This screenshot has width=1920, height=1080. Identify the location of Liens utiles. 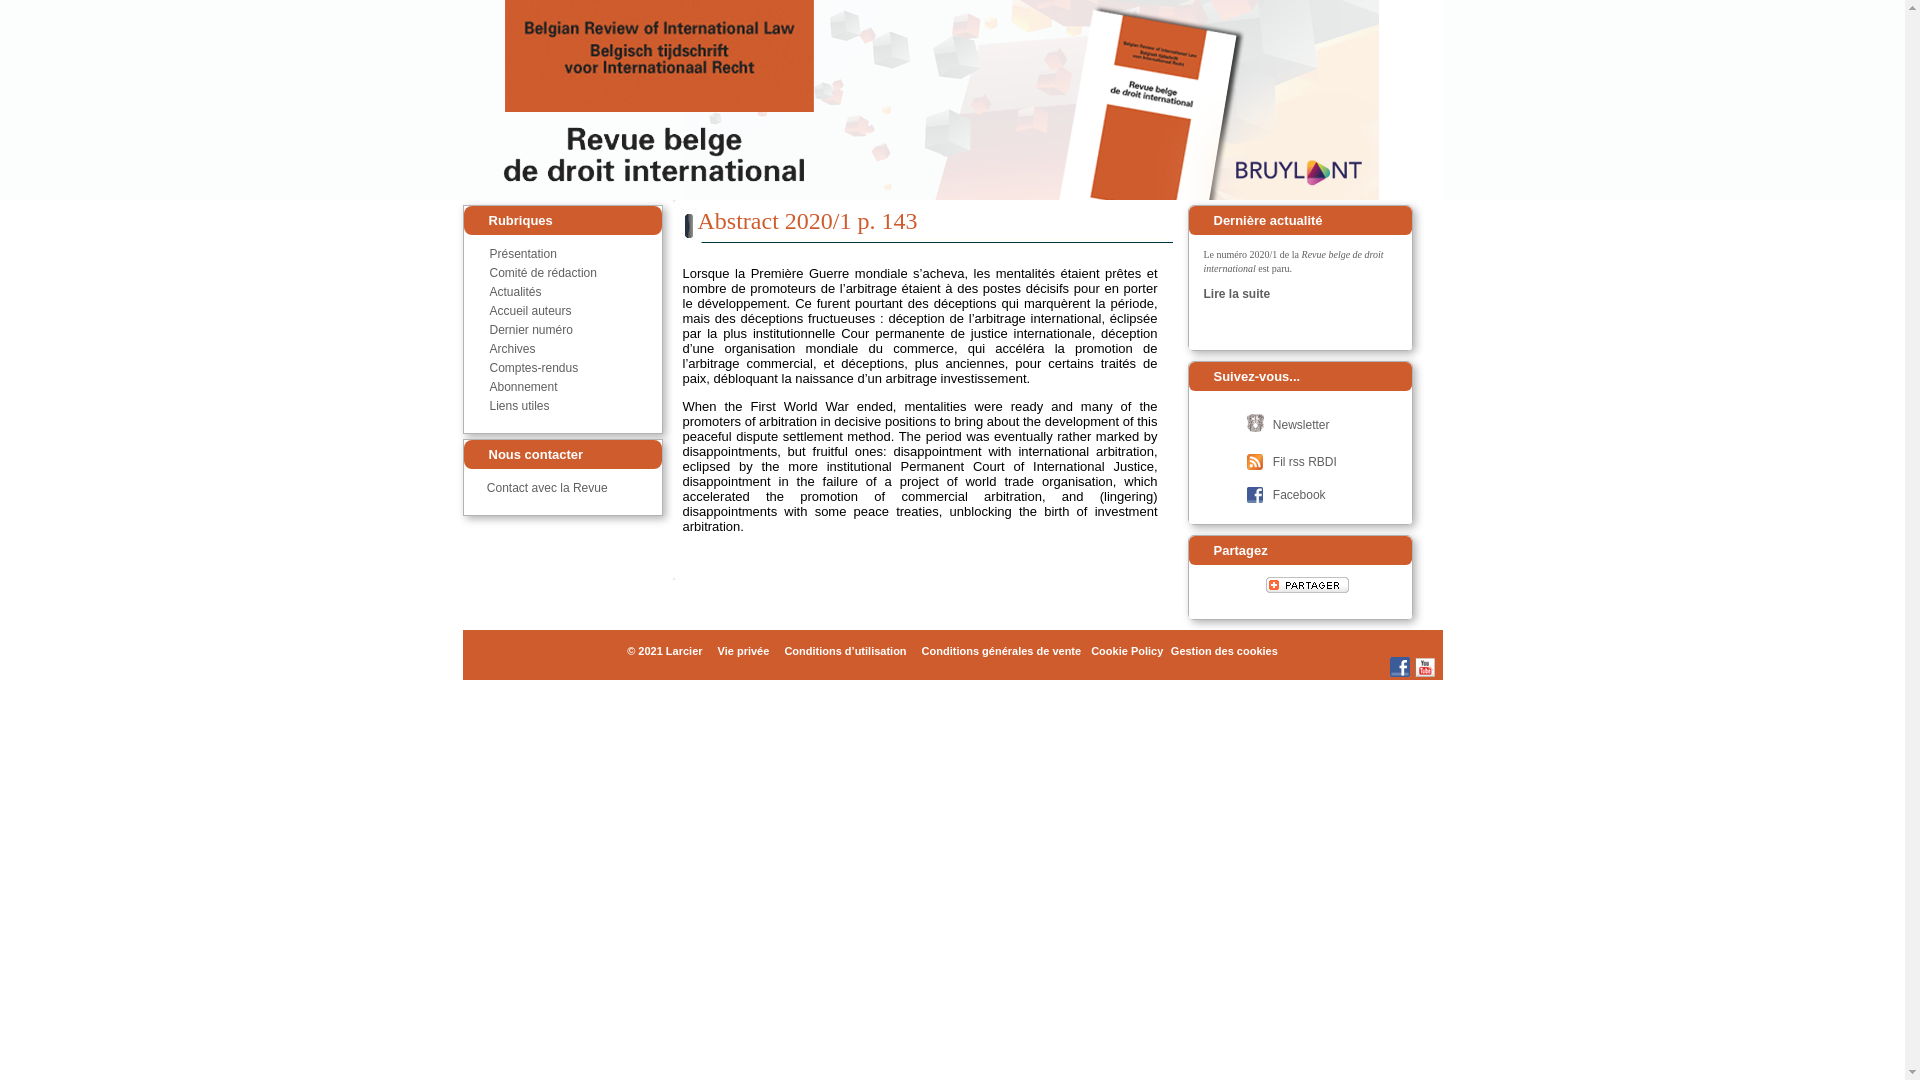
(520, 406).